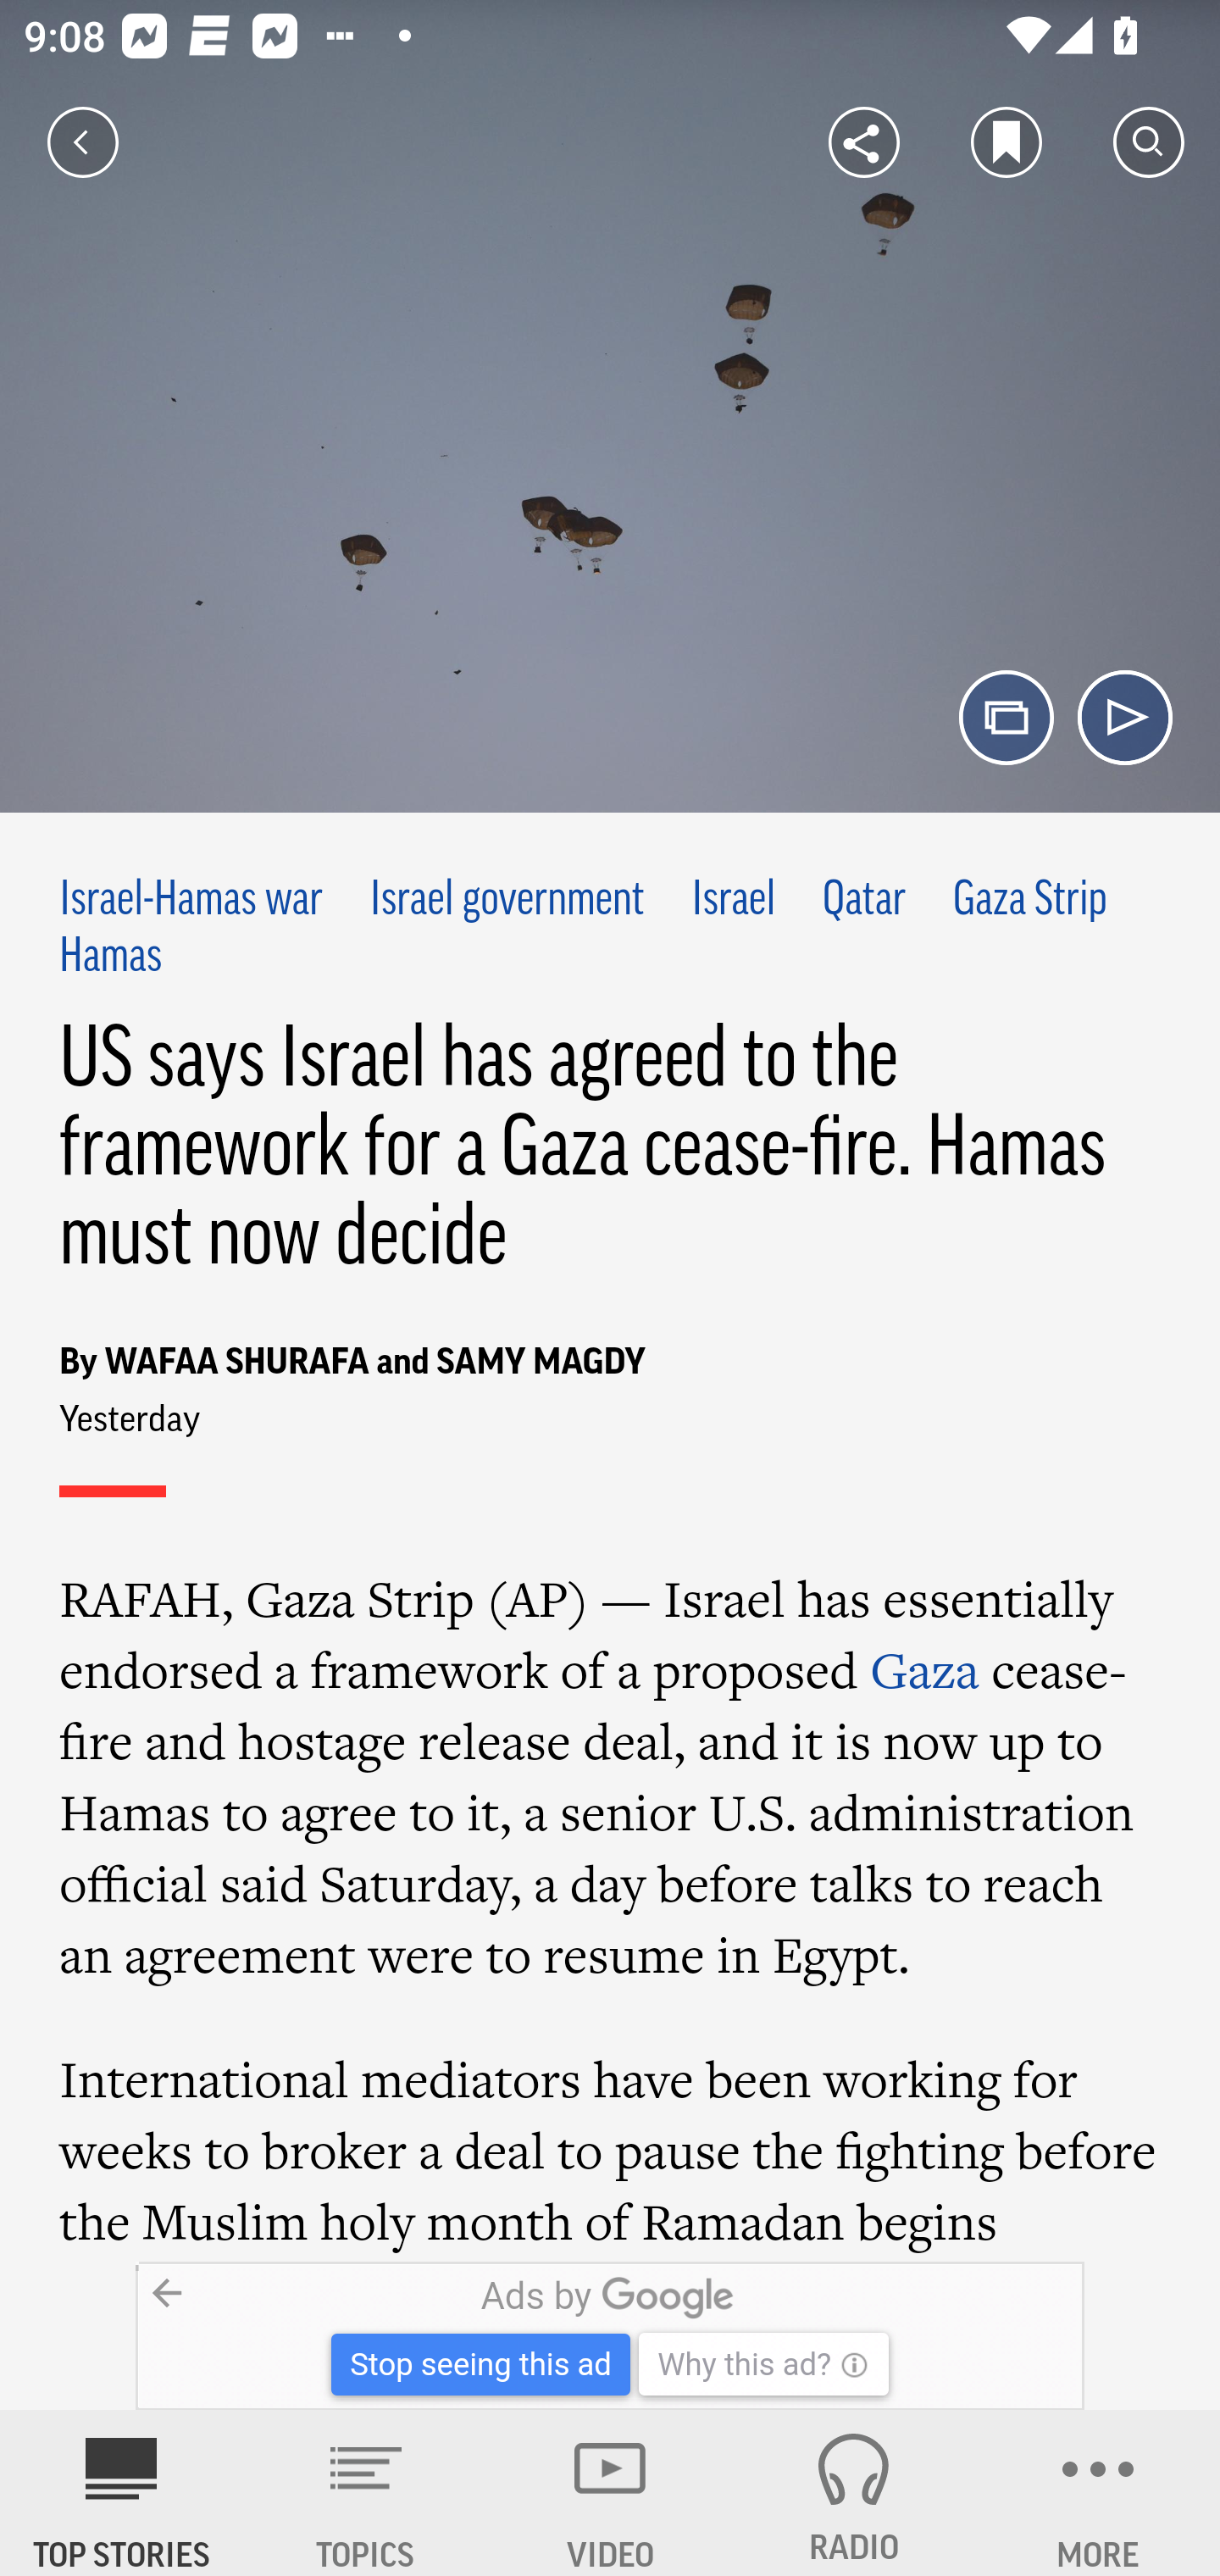 The image size is (1220, 2576). Describe the element at coordinates (122, 2493) in the screenshot. I see `AP News TOP STORIES` at that location.